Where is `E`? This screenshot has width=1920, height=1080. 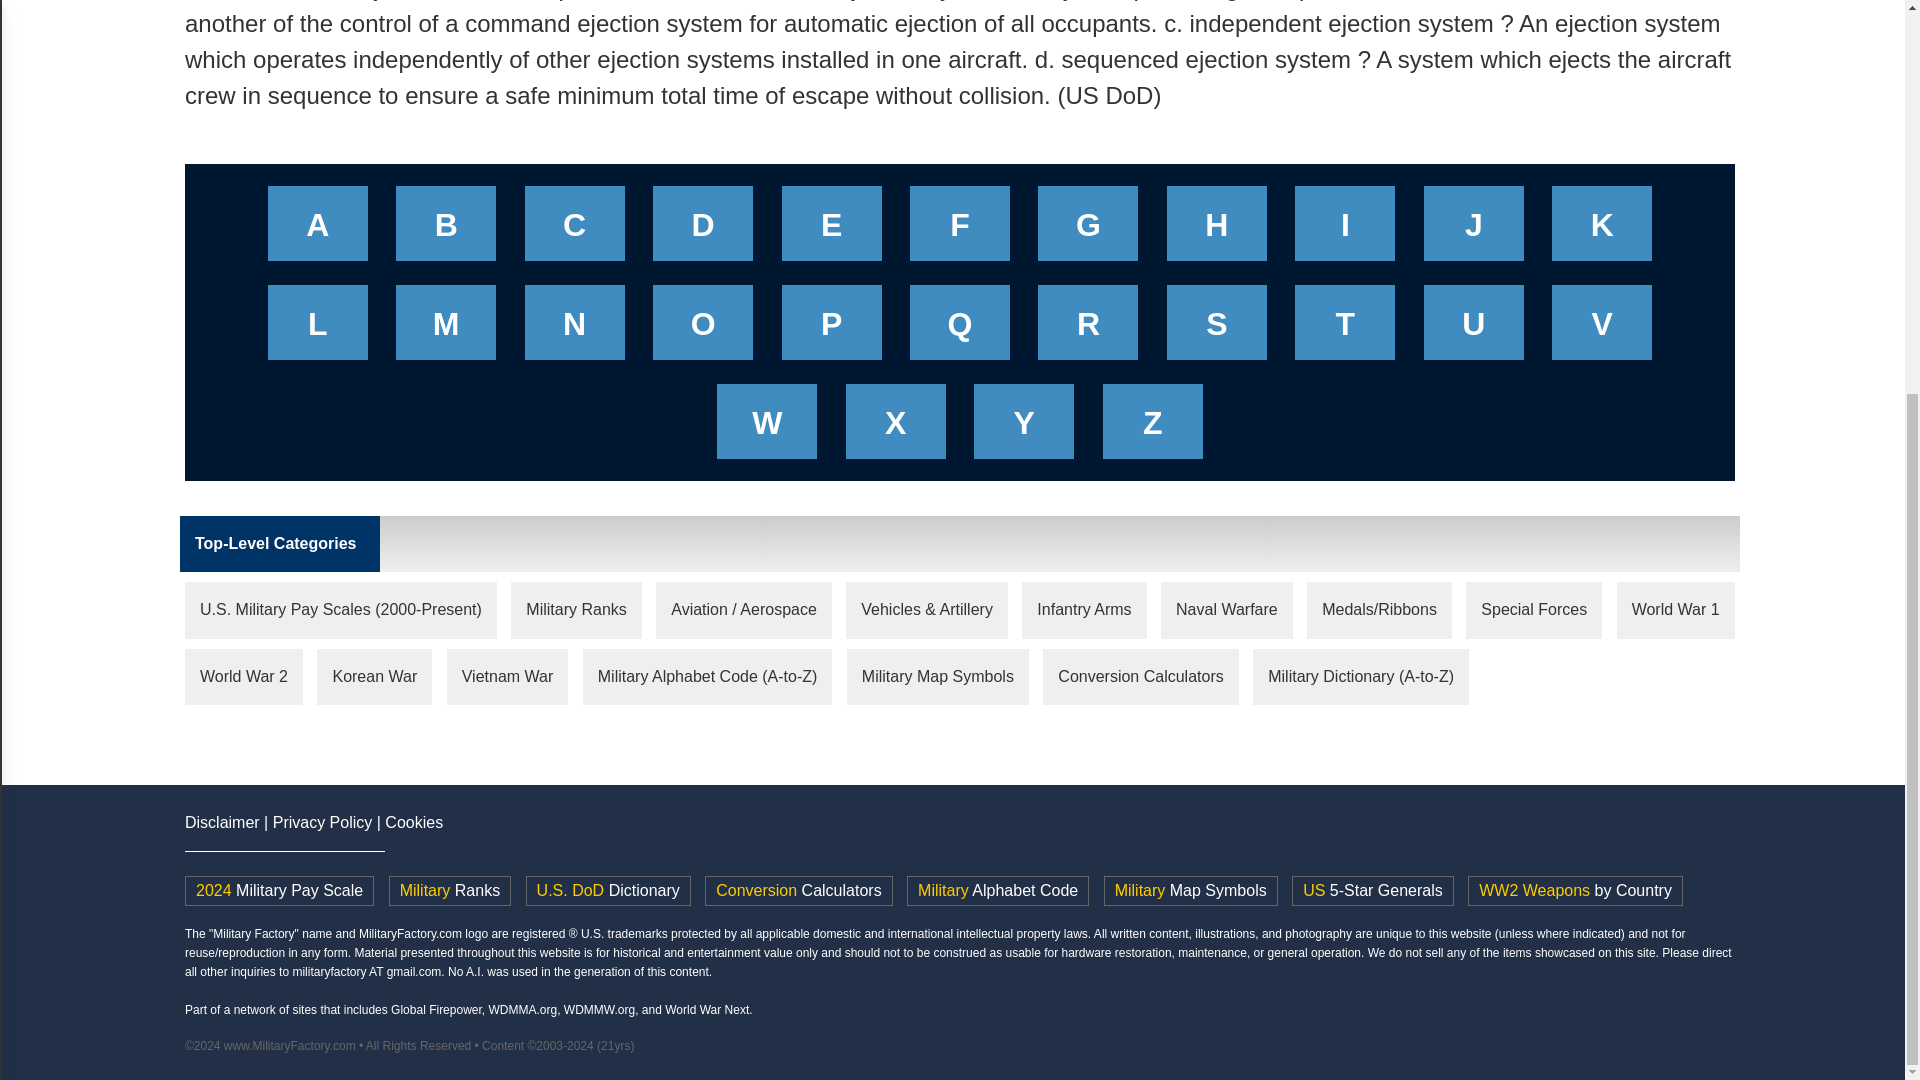
E is located at coordinates (832, 230).